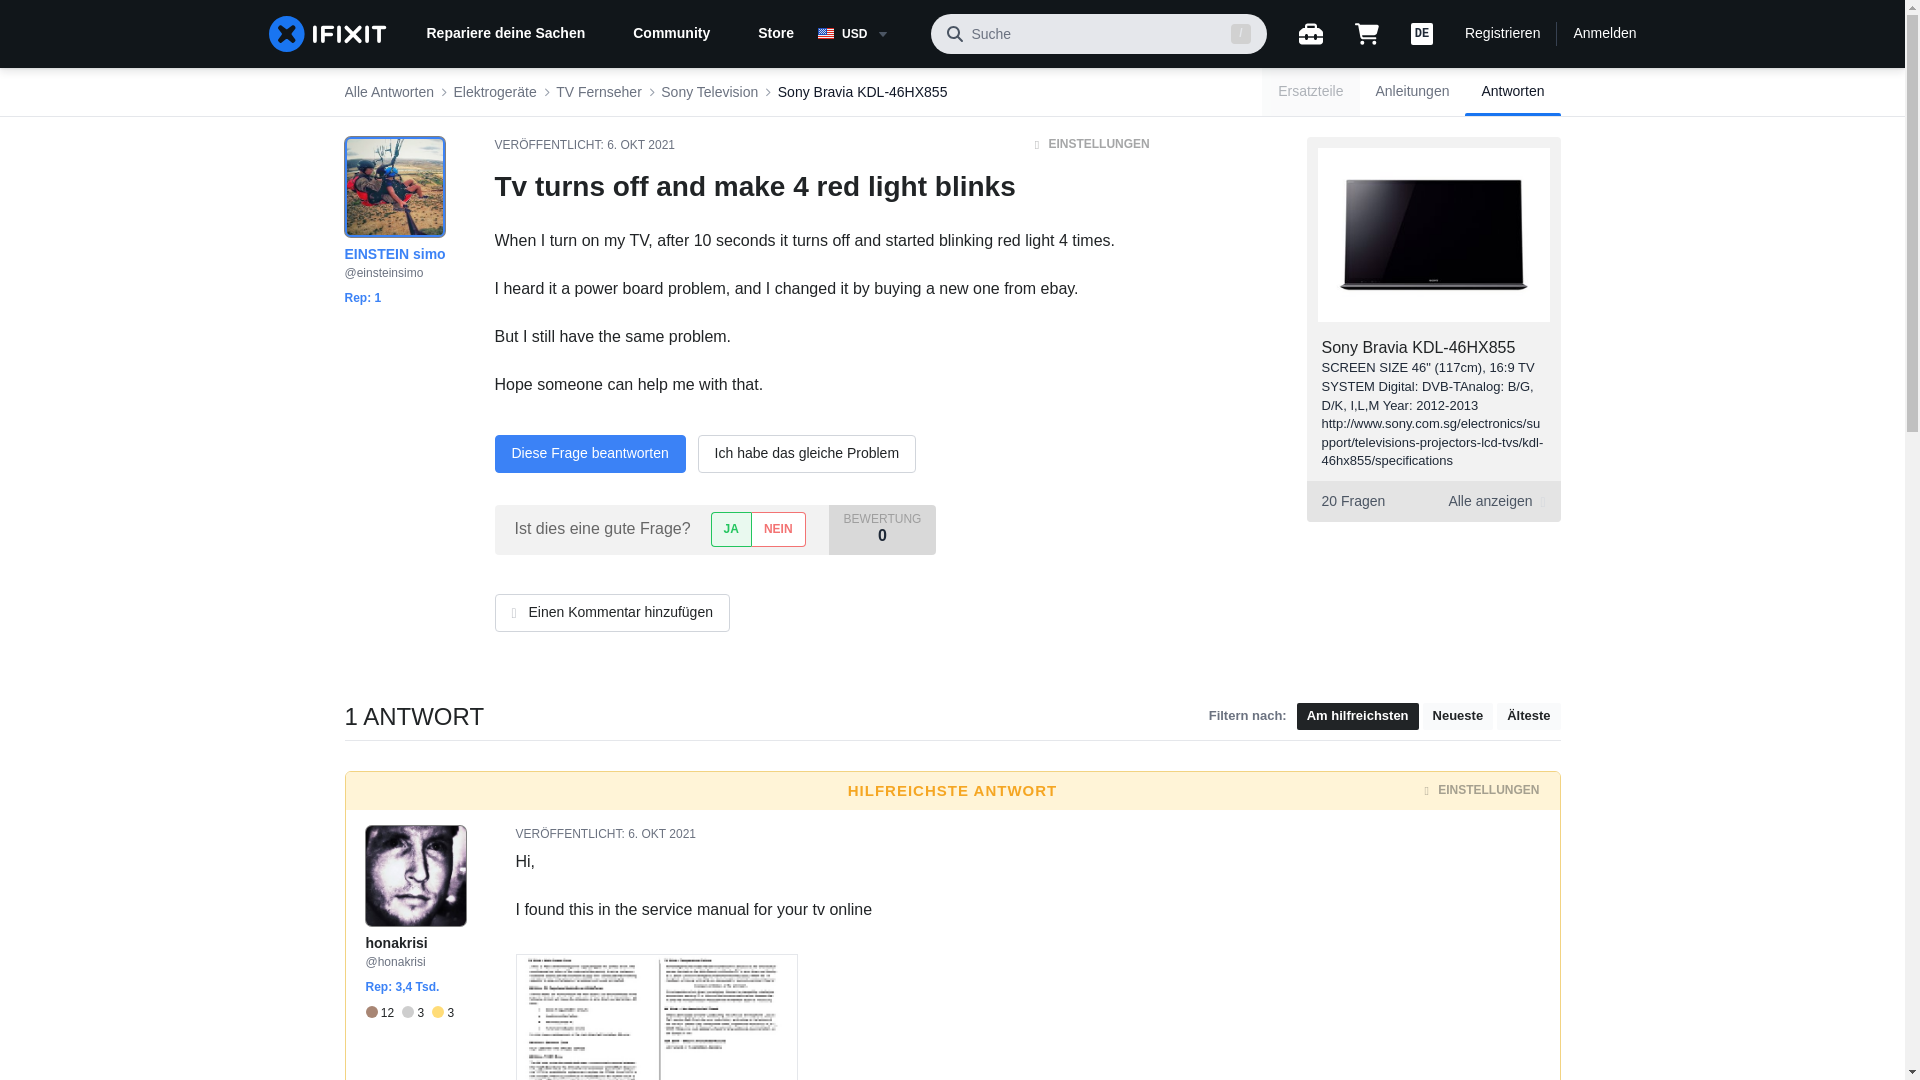 Image resolution: width=1920 pixels, height=1080 pixels. Describe the element at coordinates (388, 92) in the screenshot. I see `Alle Antworten` at that location.